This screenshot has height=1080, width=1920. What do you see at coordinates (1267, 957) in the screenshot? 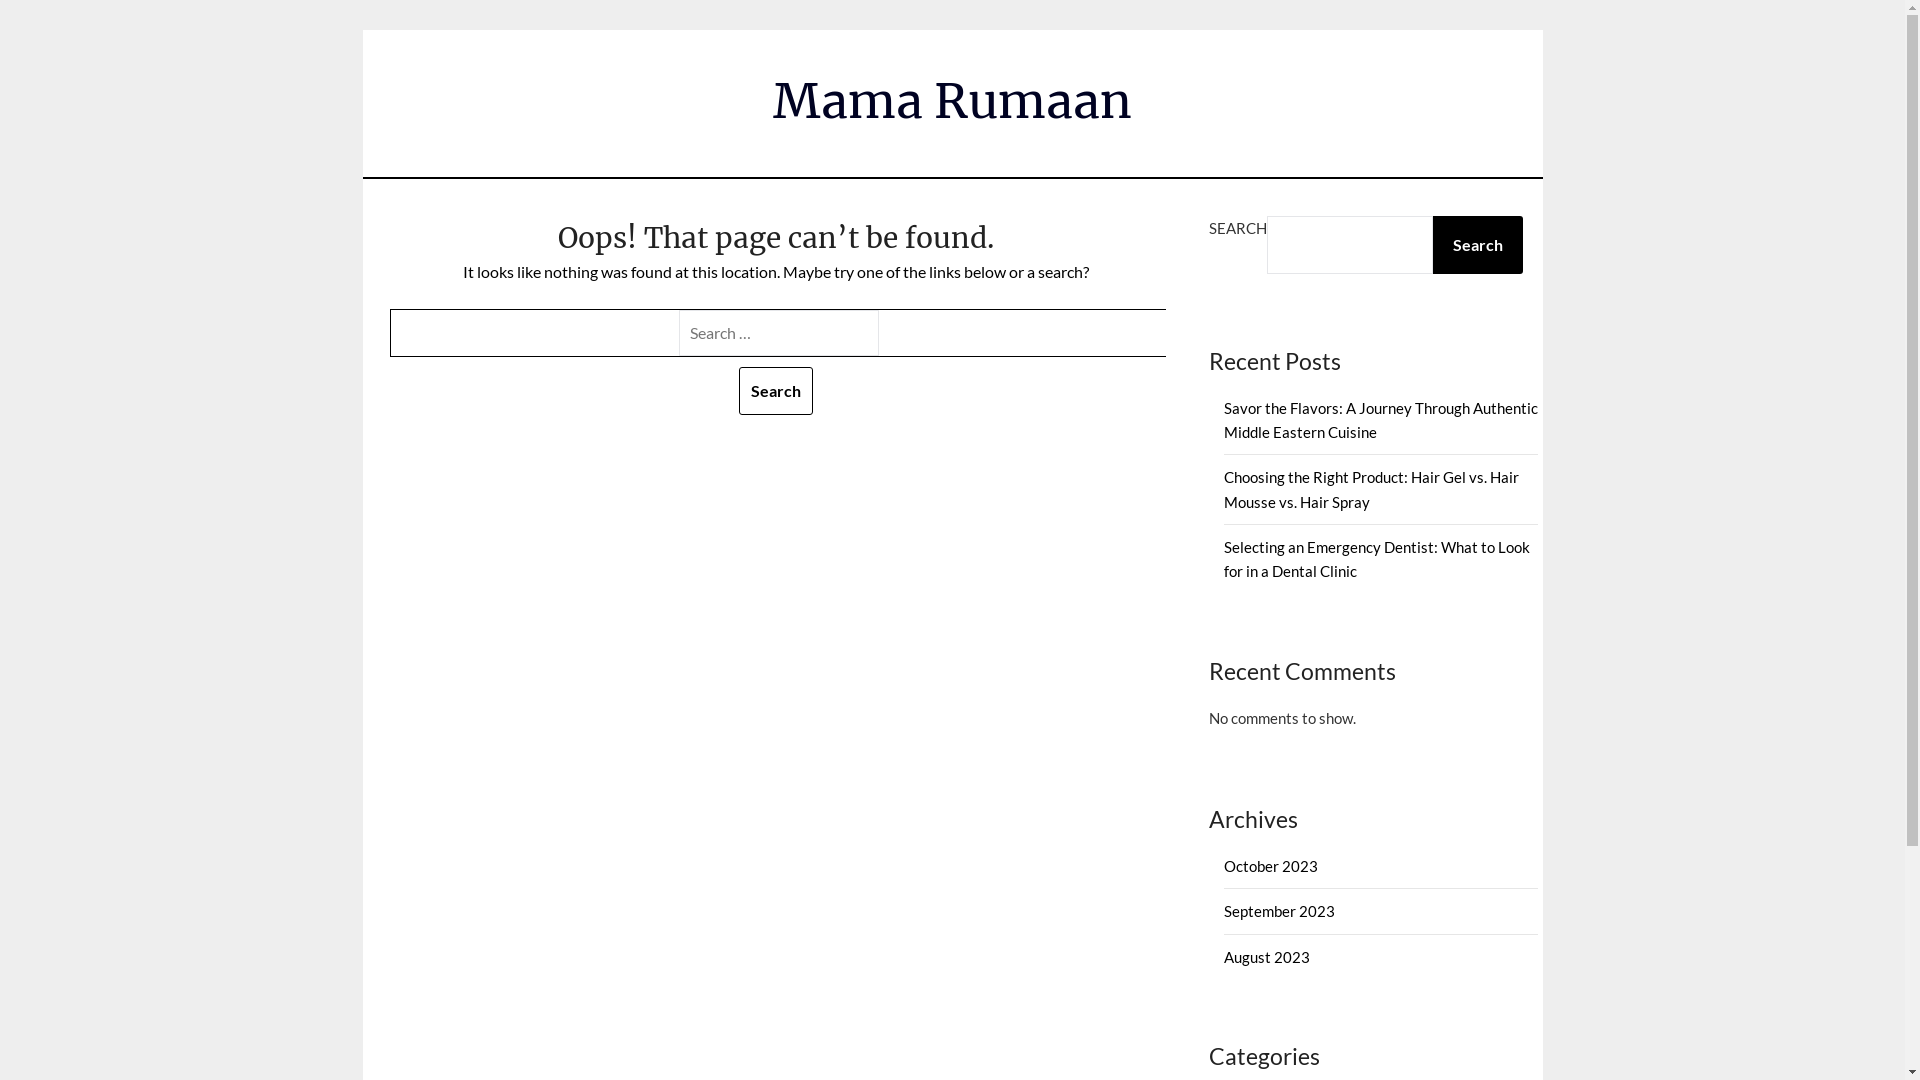
I see `August 2023` at bounding box center [1267, 957].